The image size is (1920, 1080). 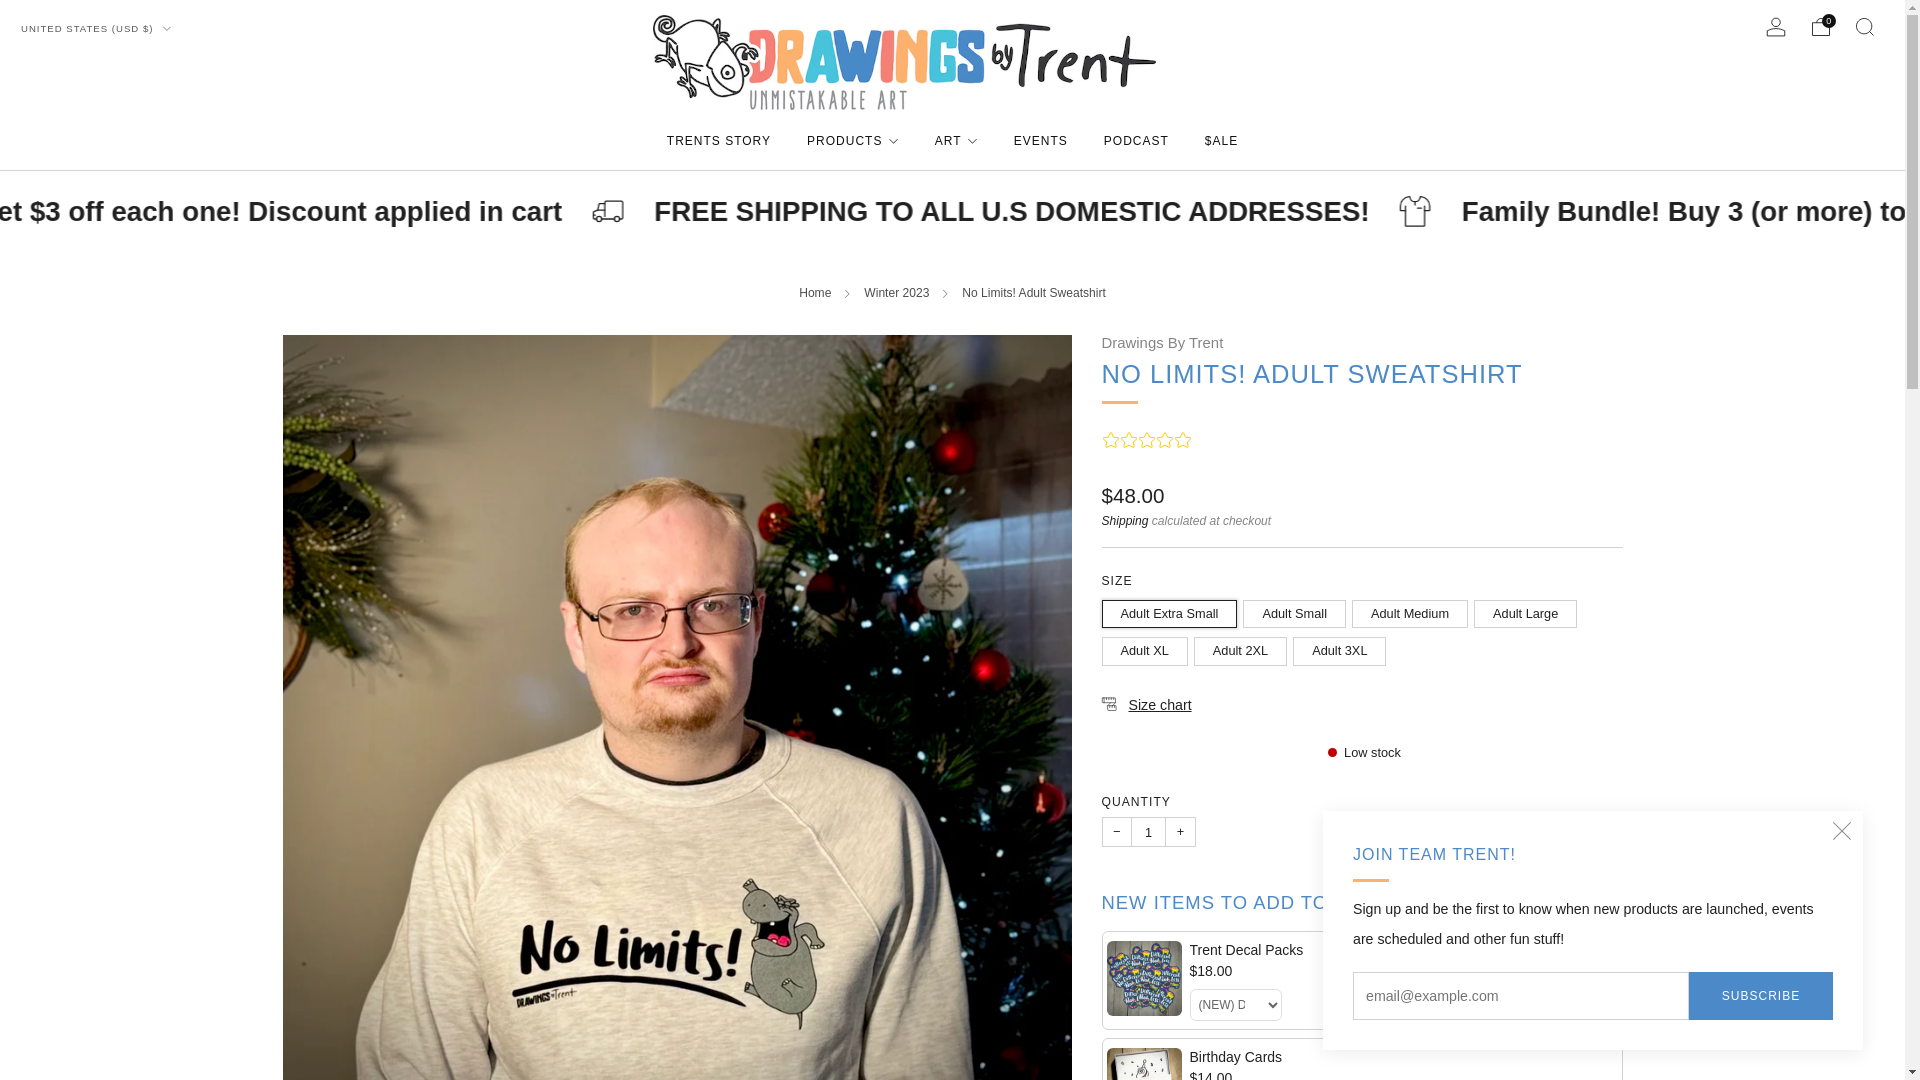 I want to click on Adult Extra Small, so click(x=1173, y=608).